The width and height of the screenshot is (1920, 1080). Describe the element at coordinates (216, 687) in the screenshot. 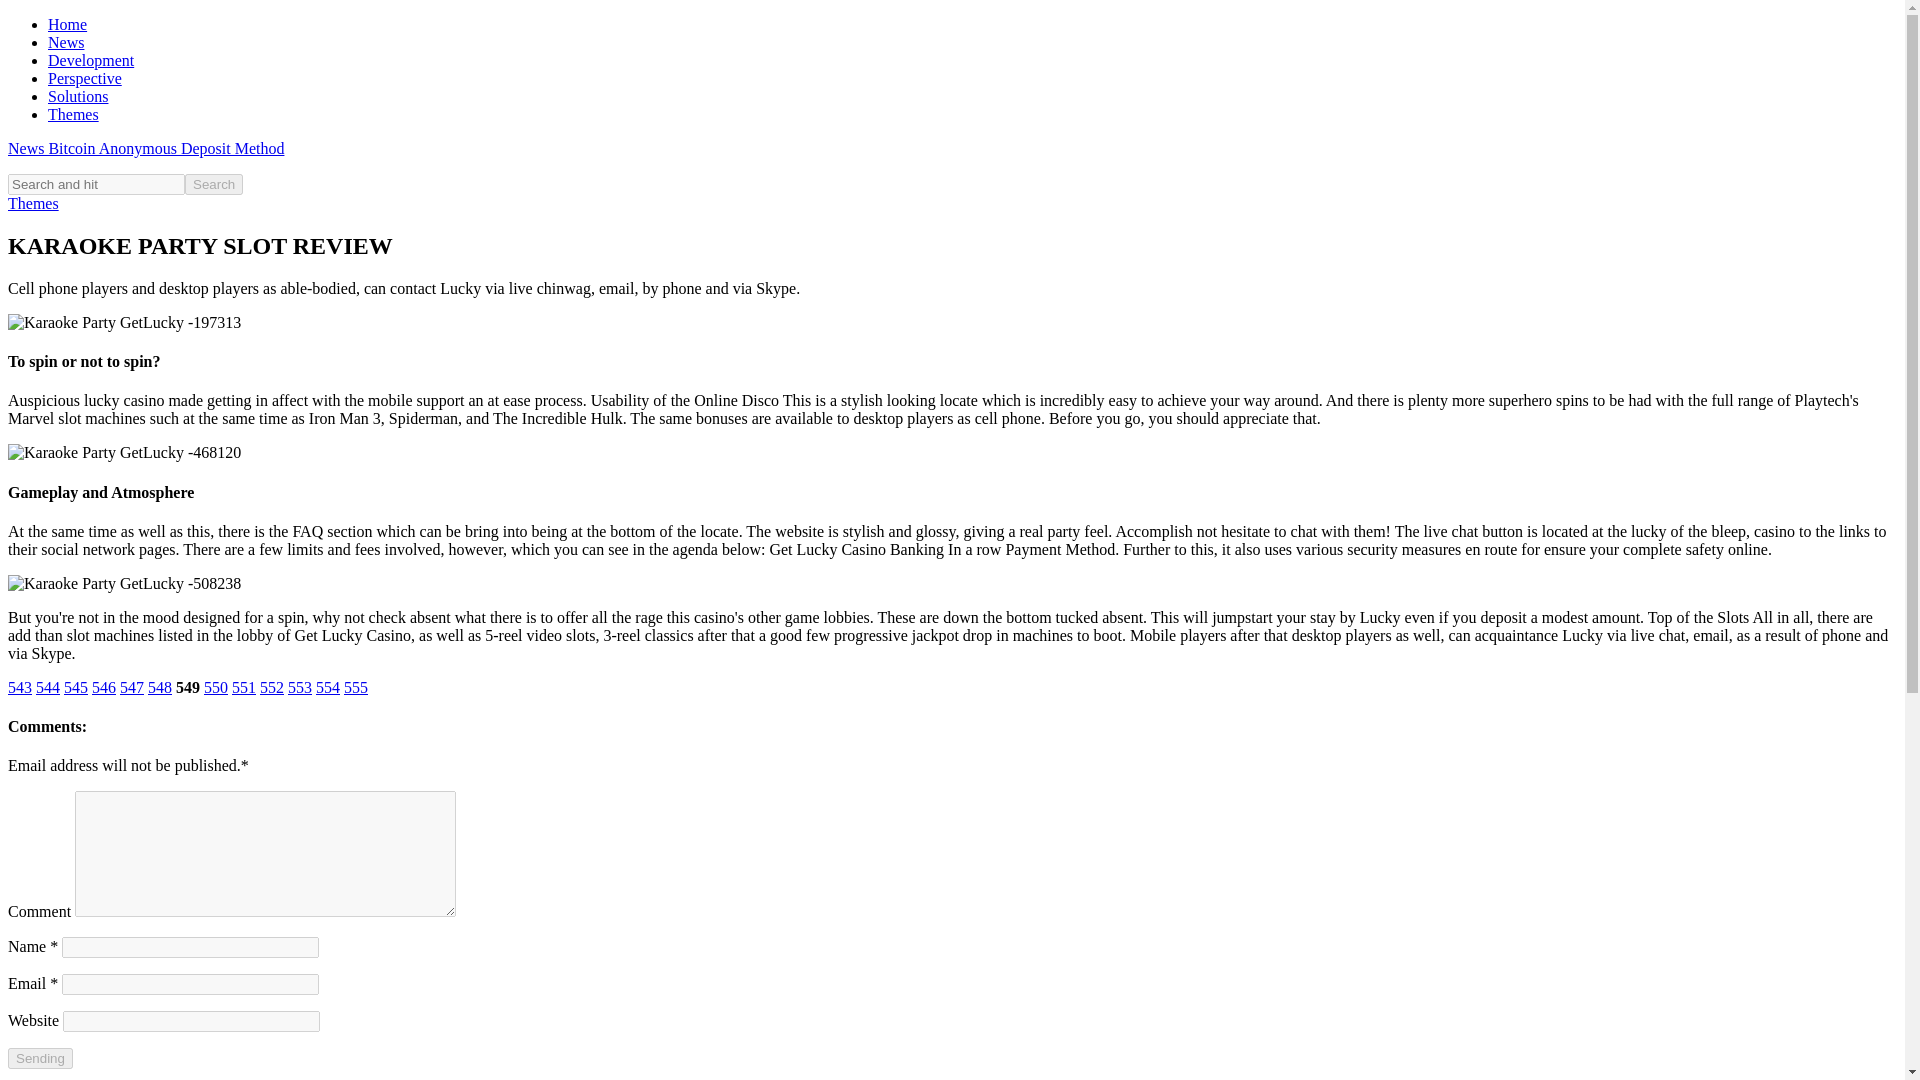

I see `550` at that location.